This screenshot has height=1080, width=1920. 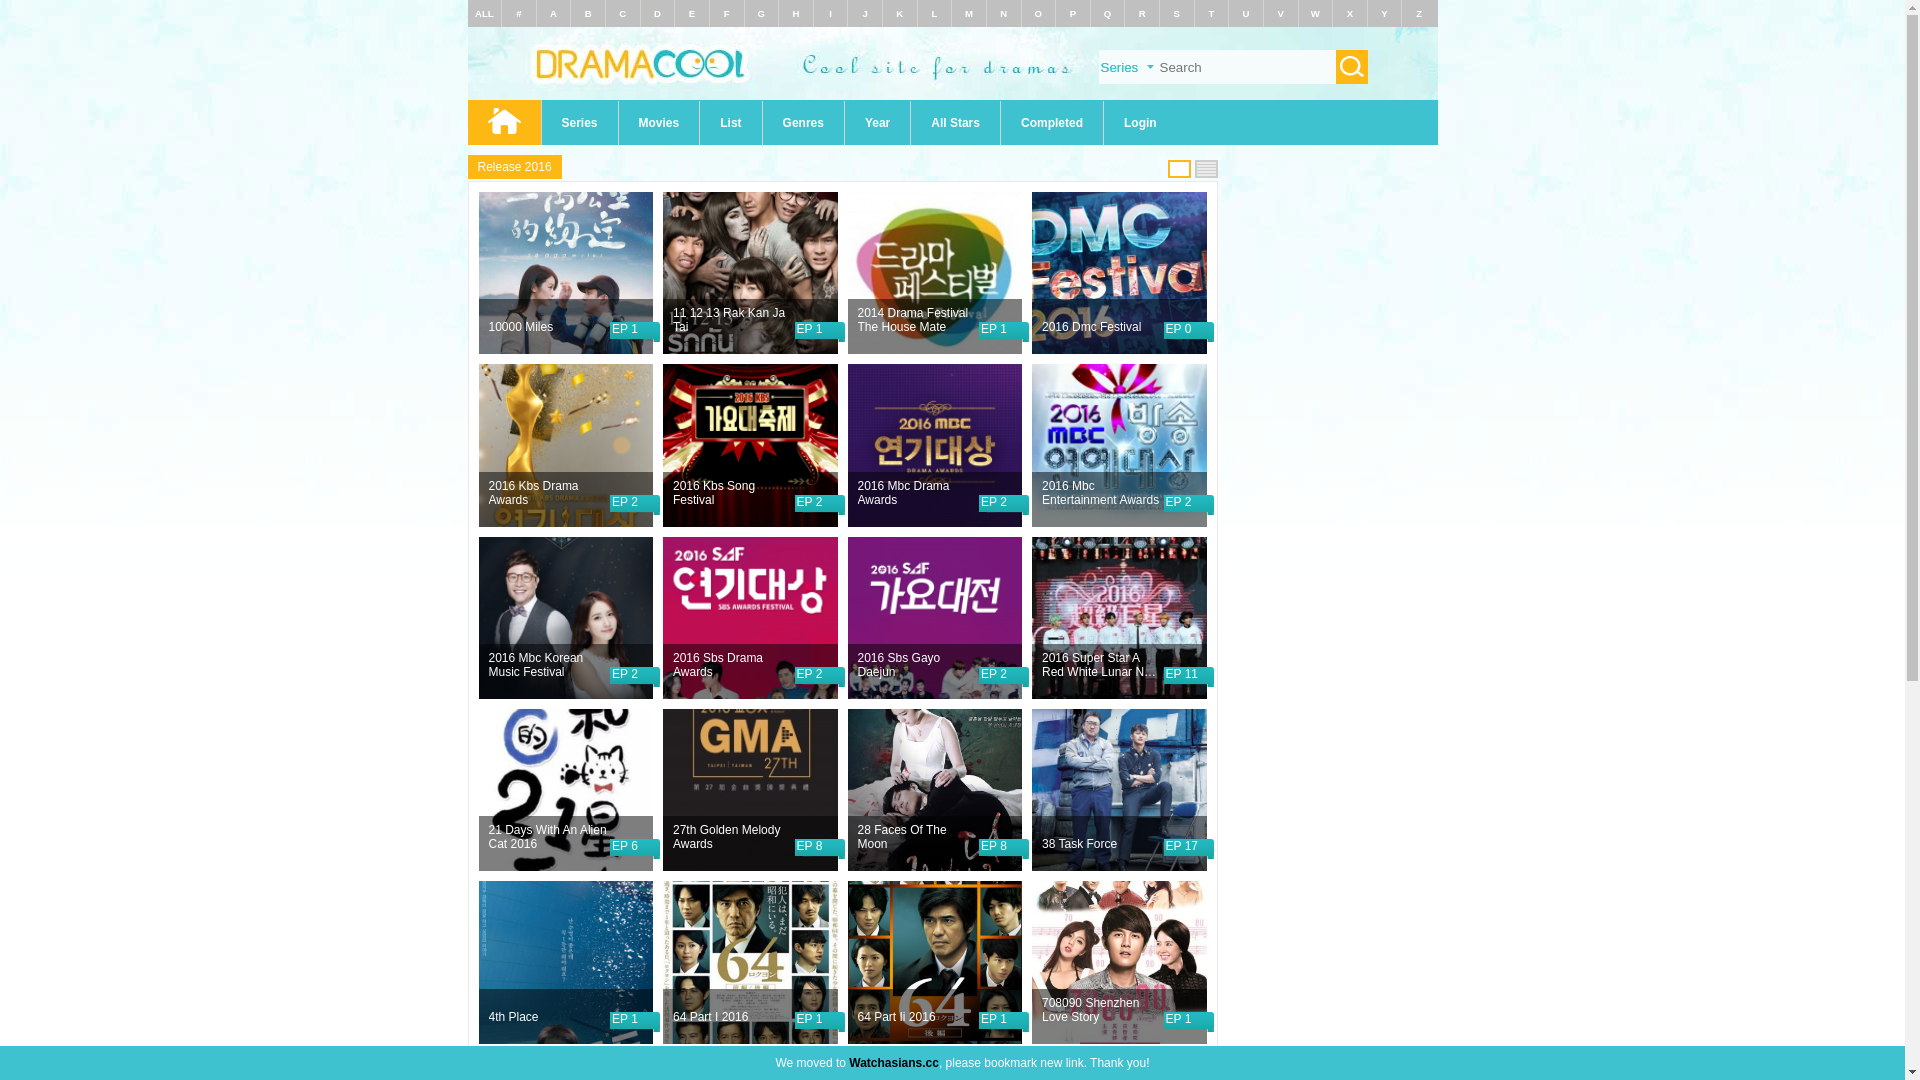 What do you see at coordinates (894, 1063) in the screenshot?
I see `Watchasians.cc` at bounding box center [894, 1063].